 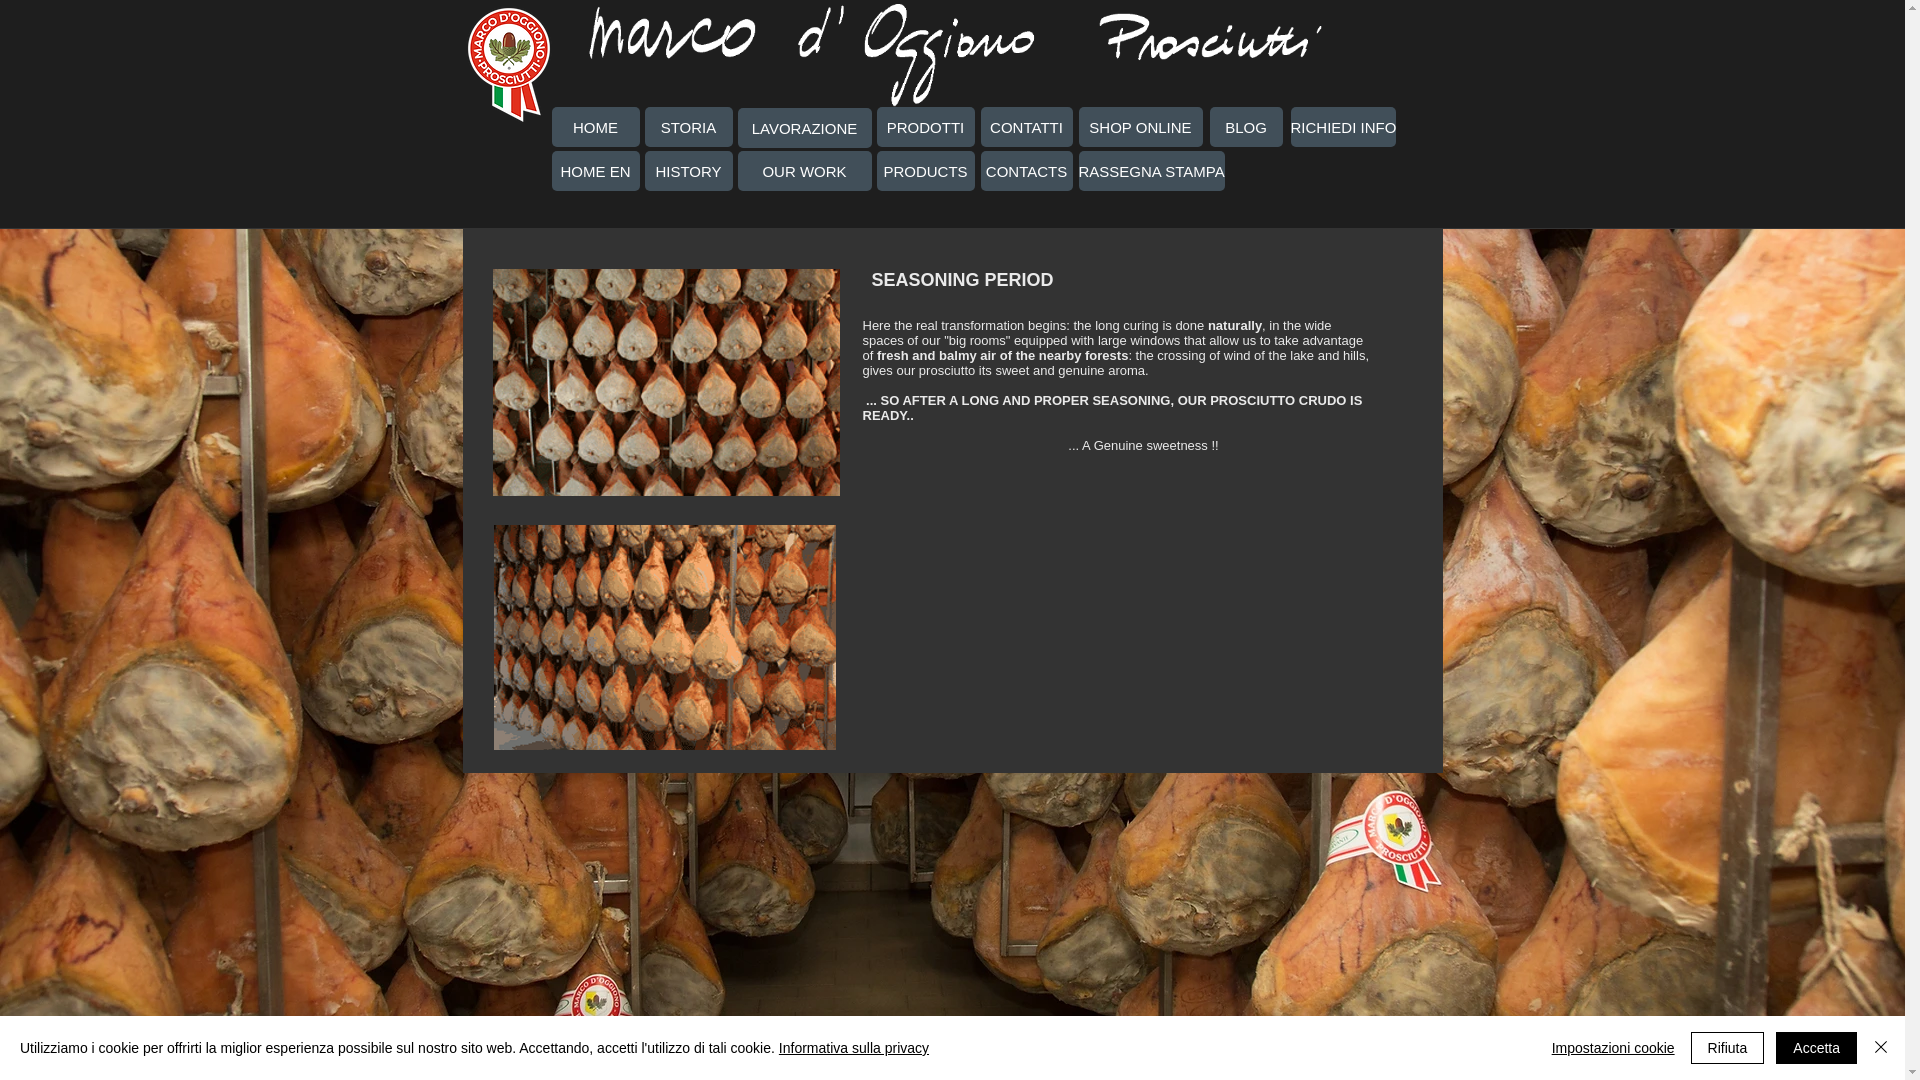 I want to click on Rifiuta, so click(x=1728, y=1048).